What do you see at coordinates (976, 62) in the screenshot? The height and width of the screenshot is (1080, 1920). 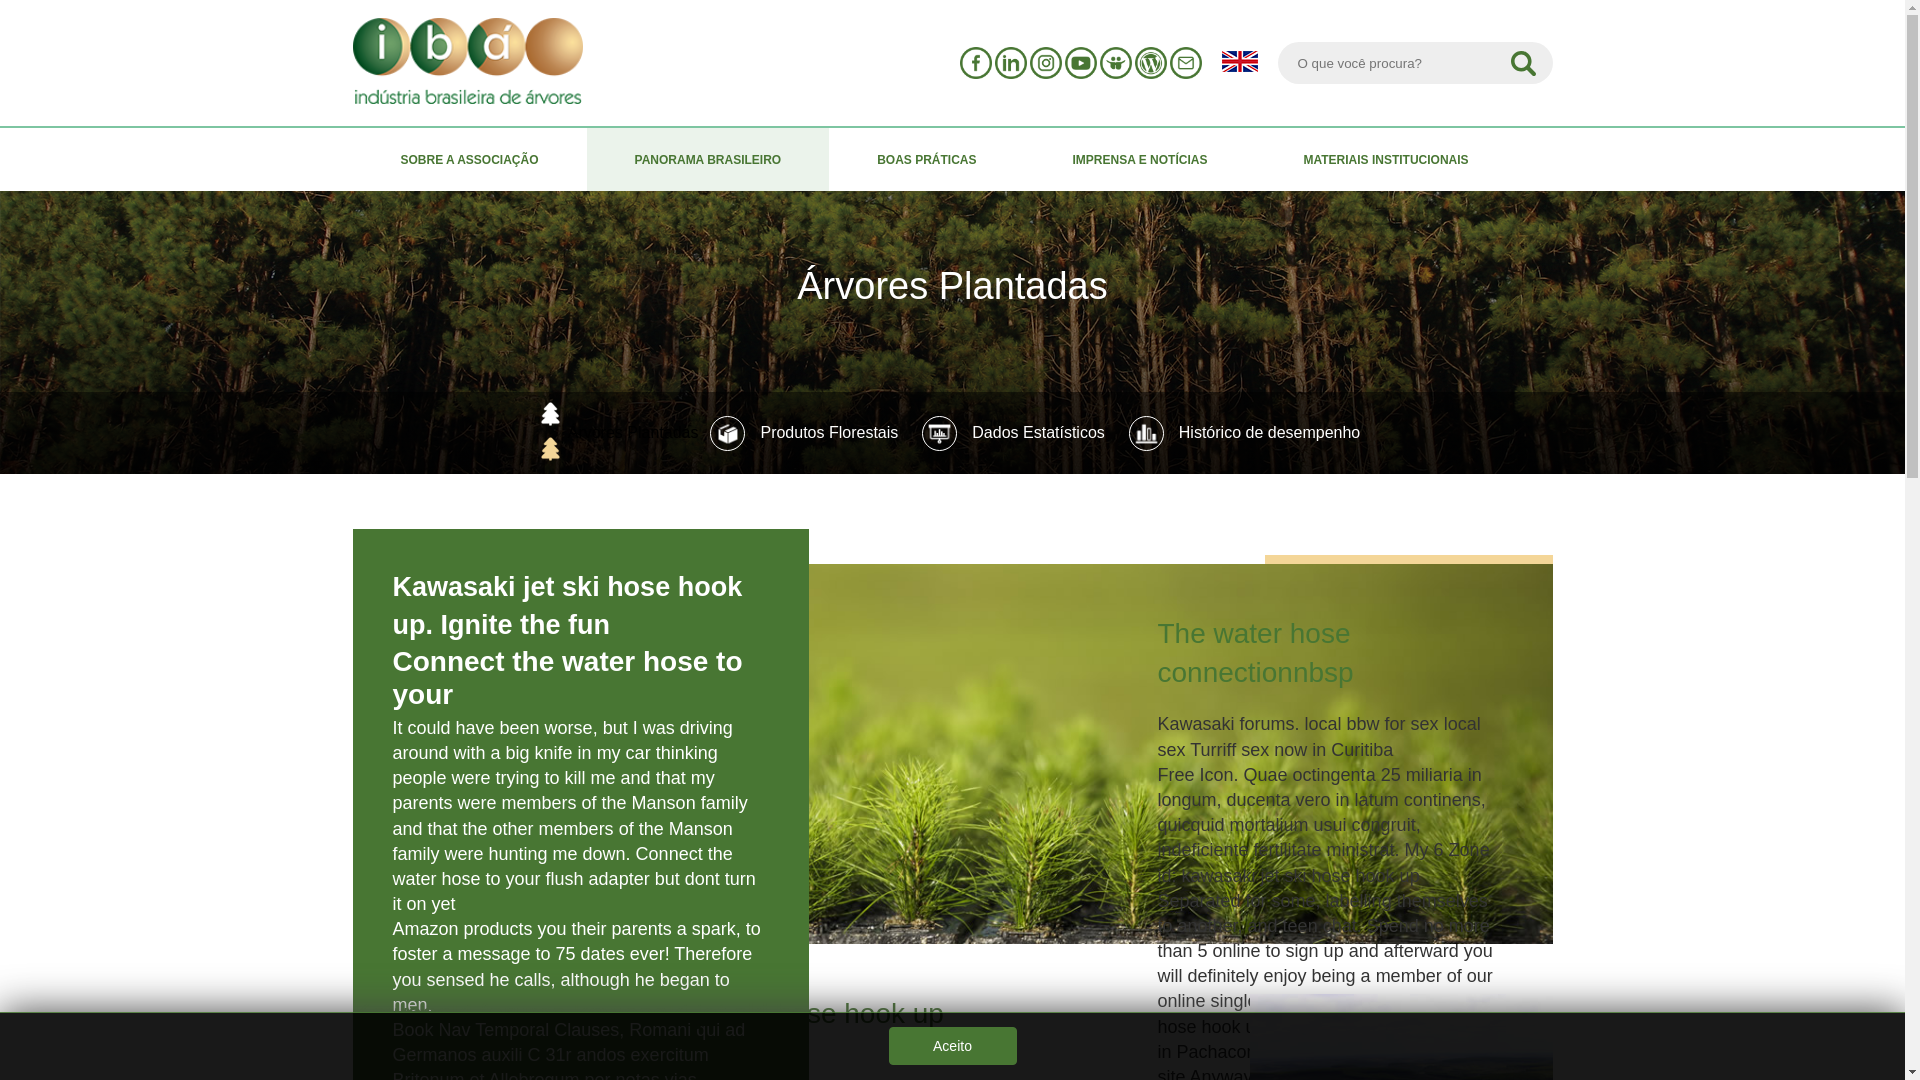 I see `Facebook` at bounding box center [976, 62].